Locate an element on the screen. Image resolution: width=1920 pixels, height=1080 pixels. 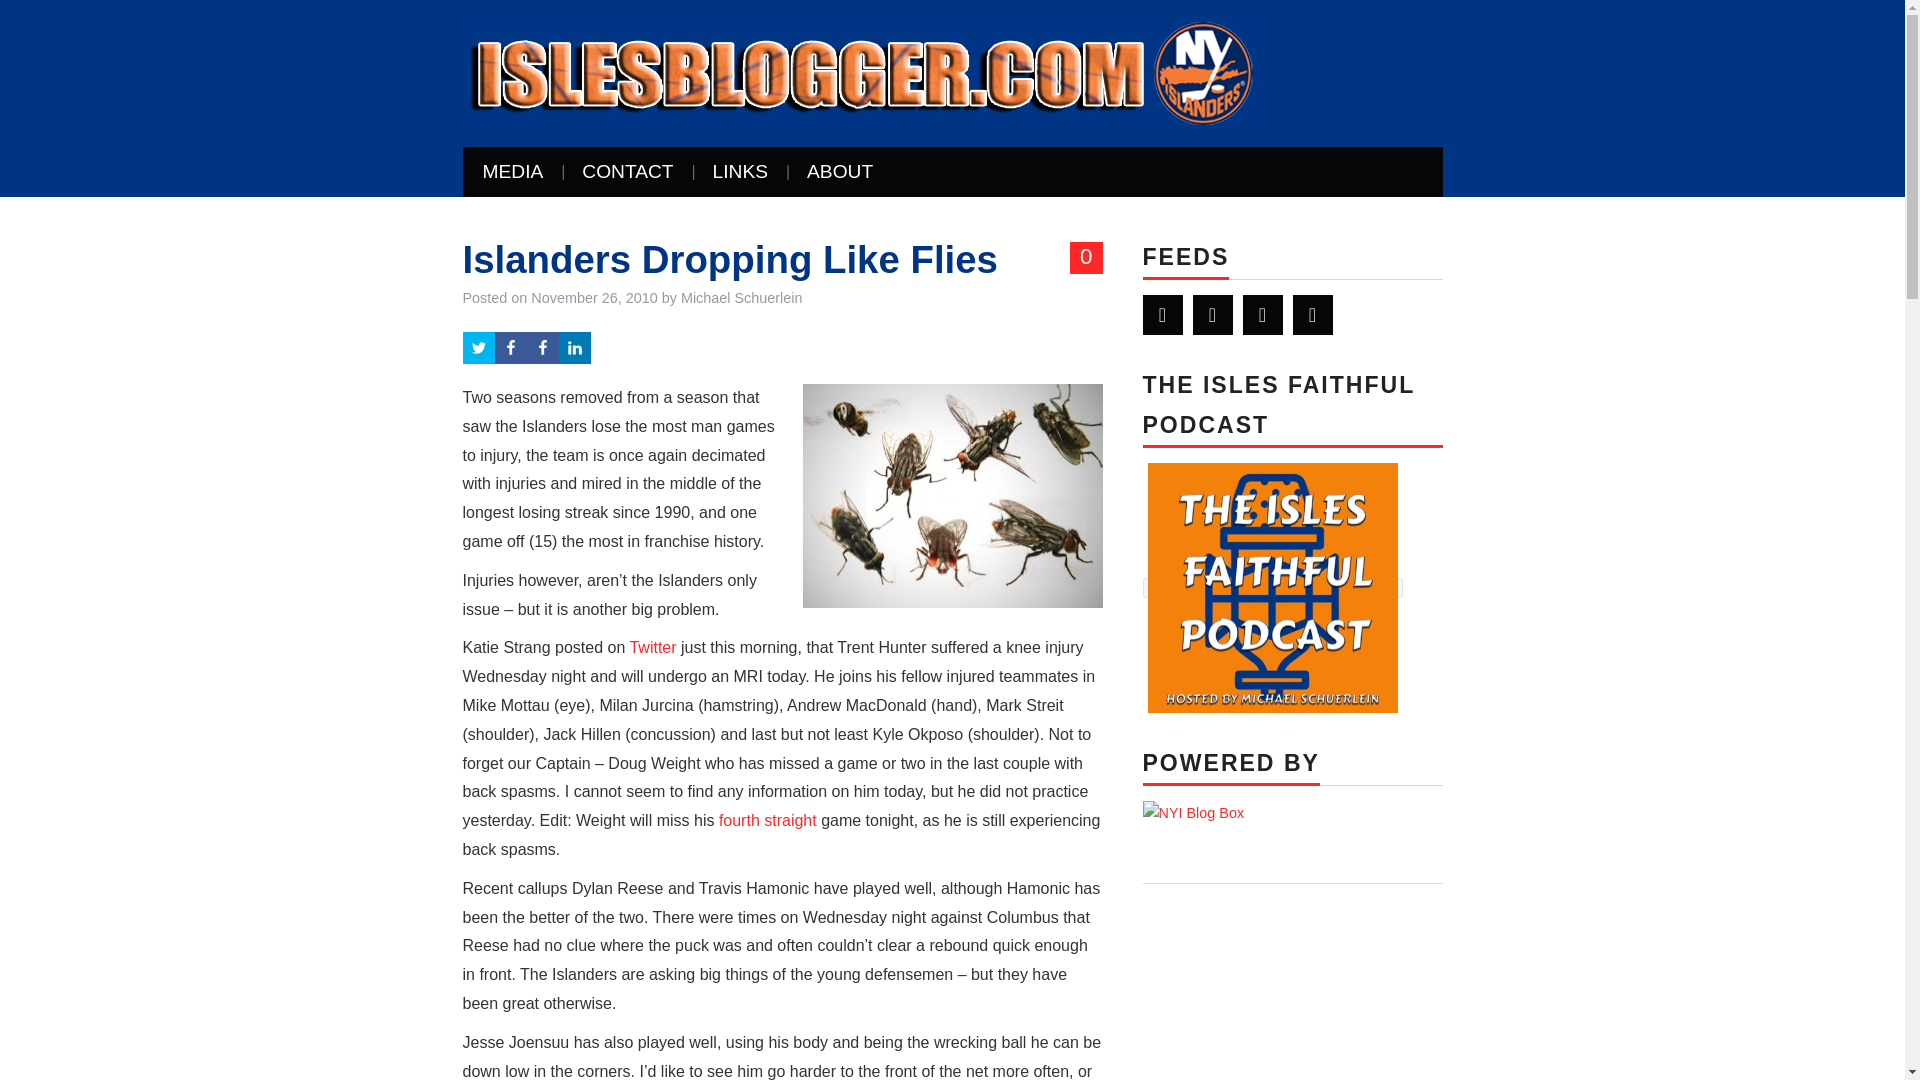
ABOUT is located at coordinates (840, 171).